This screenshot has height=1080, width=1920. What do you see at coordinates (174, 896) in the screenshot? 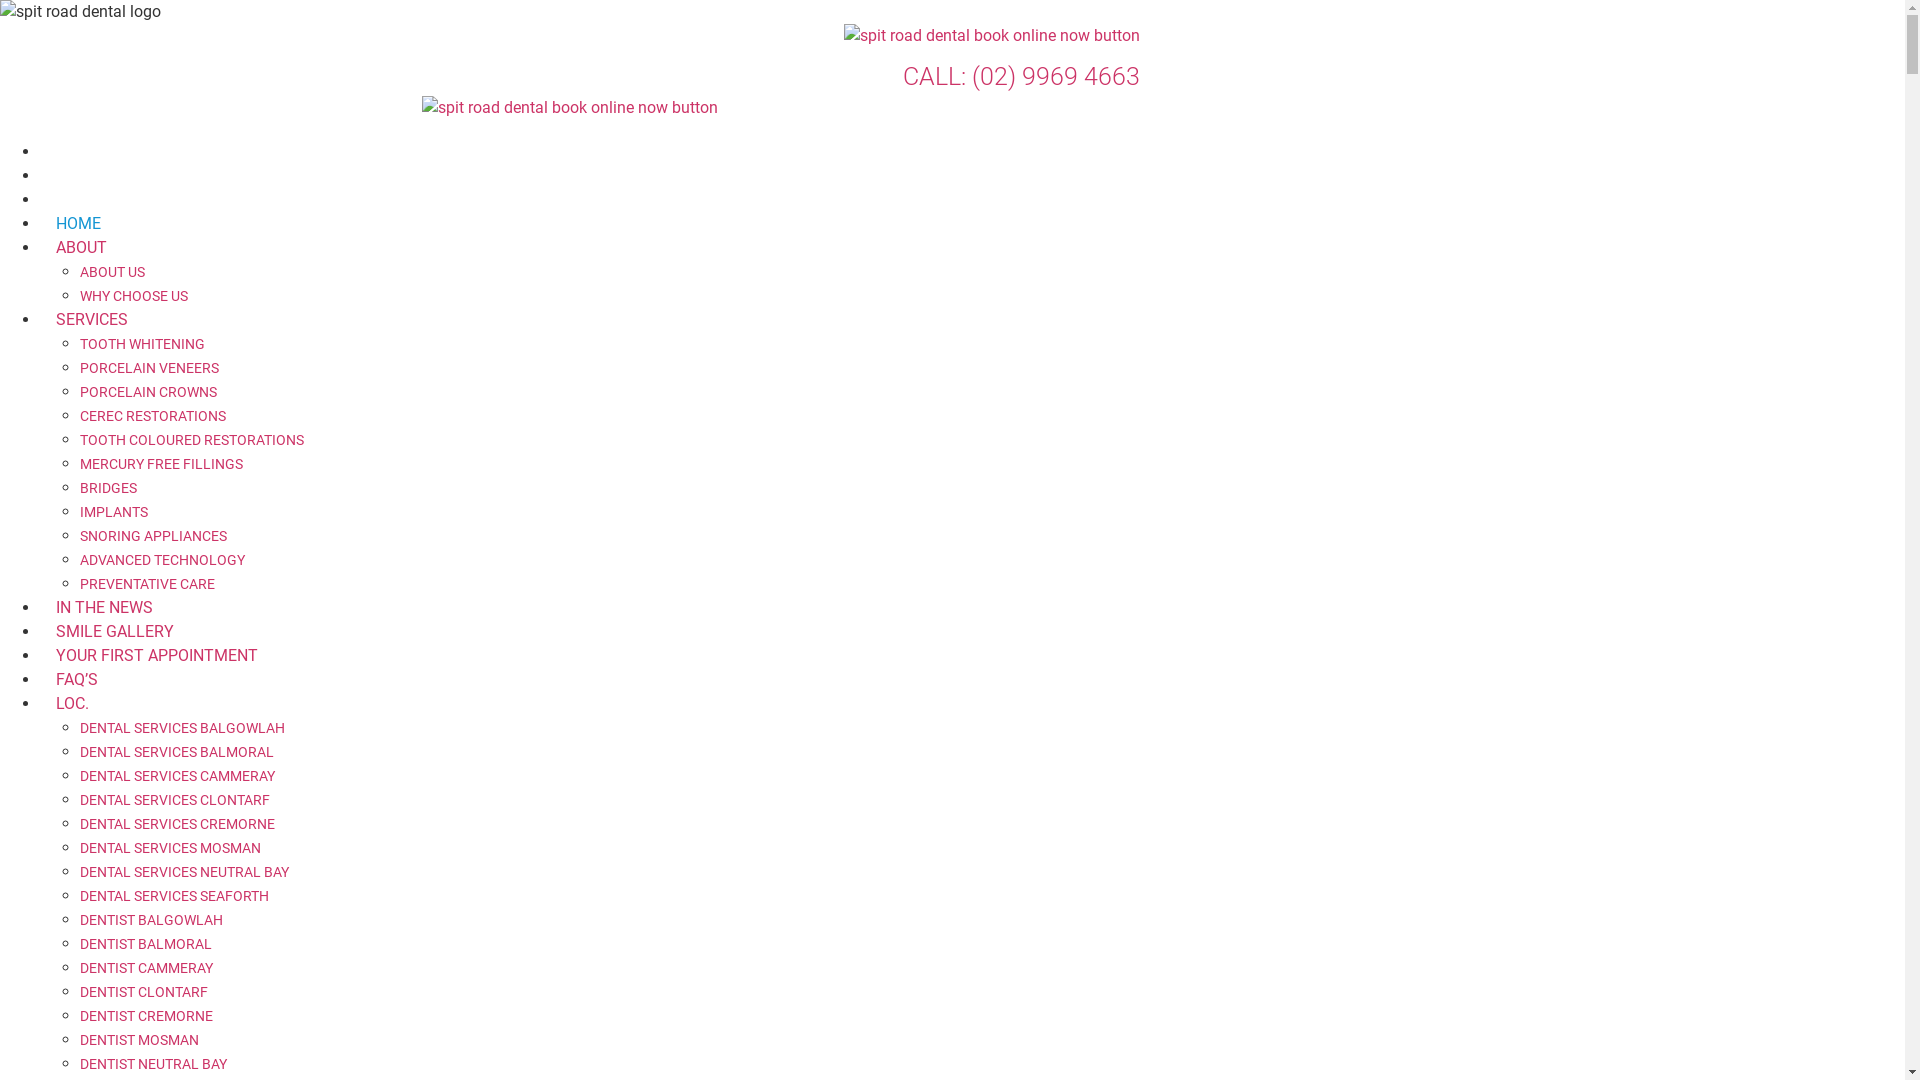
I see `DENTAL SERVICES SEAFORTH` at bounding box center [174, 896].